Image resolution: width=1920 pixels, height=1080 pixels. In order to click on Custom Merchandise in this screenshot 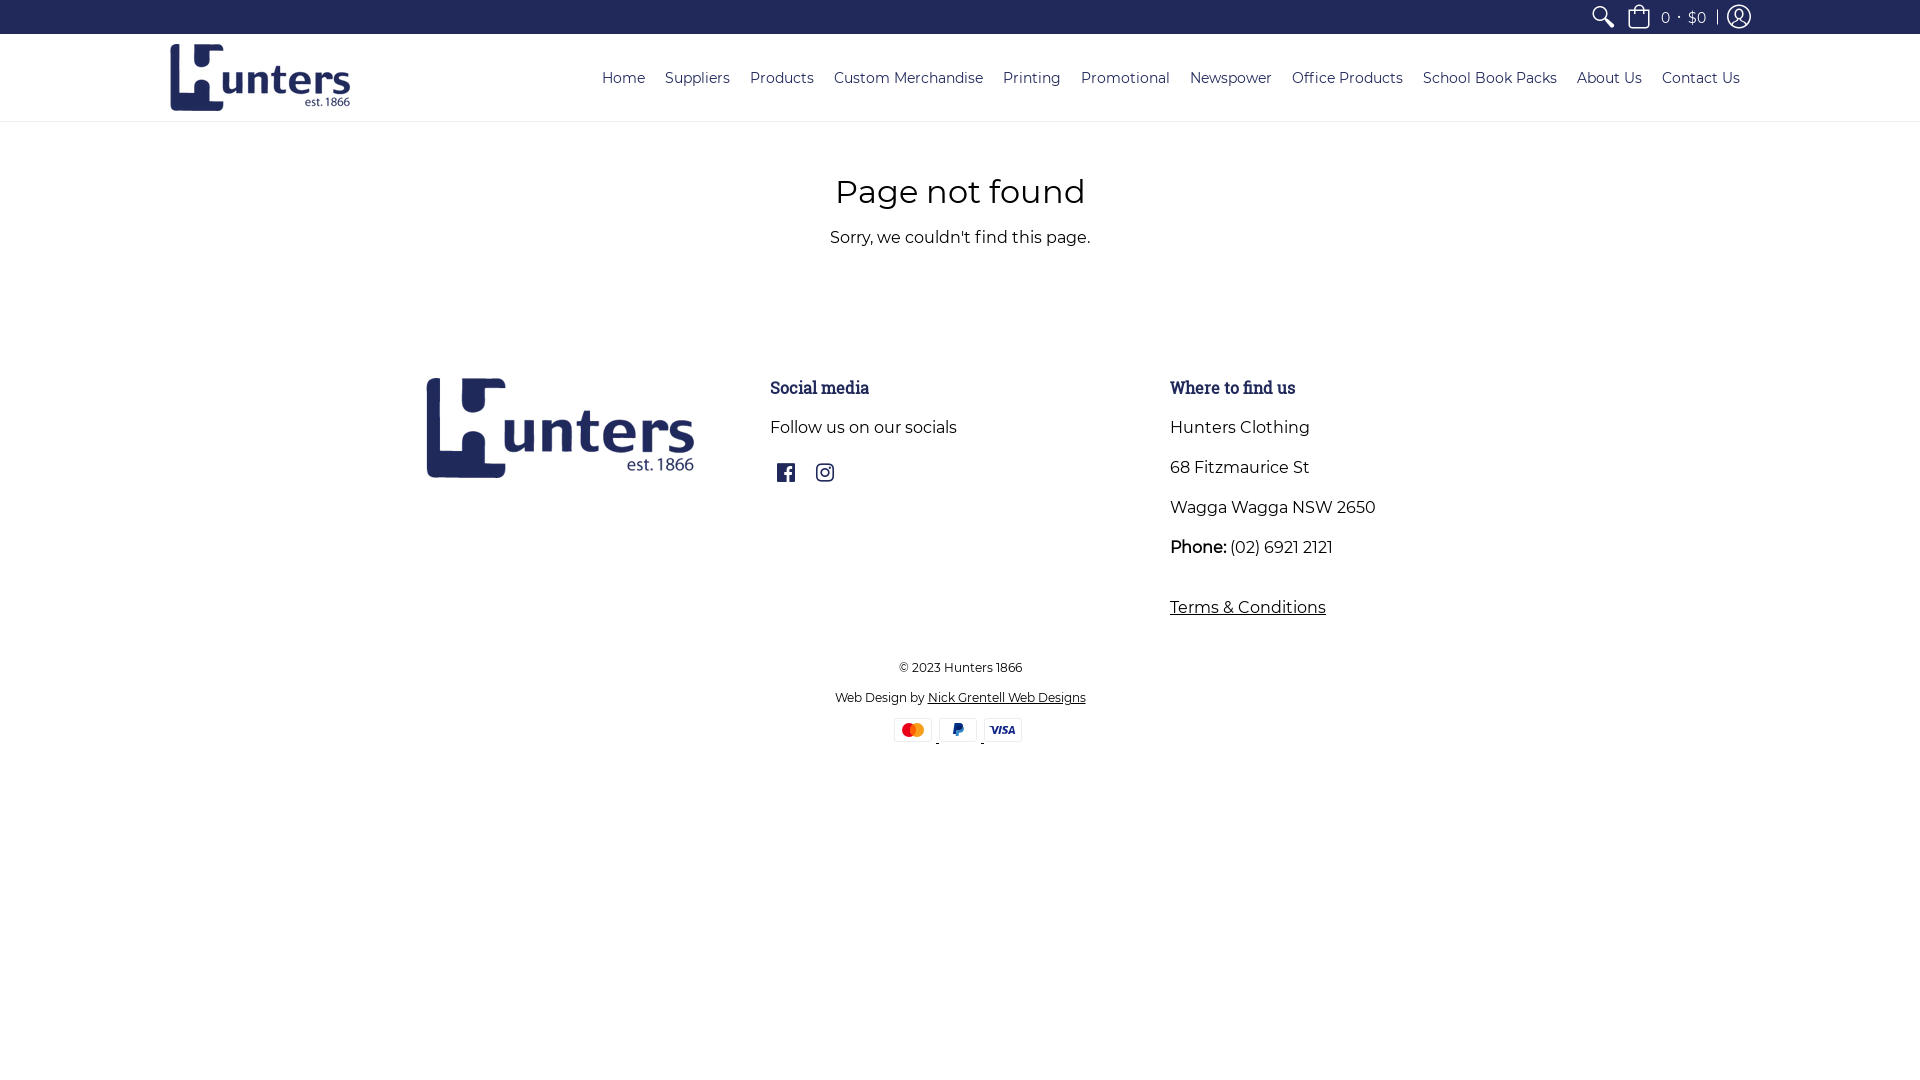, I will do `click(908, 78)`.